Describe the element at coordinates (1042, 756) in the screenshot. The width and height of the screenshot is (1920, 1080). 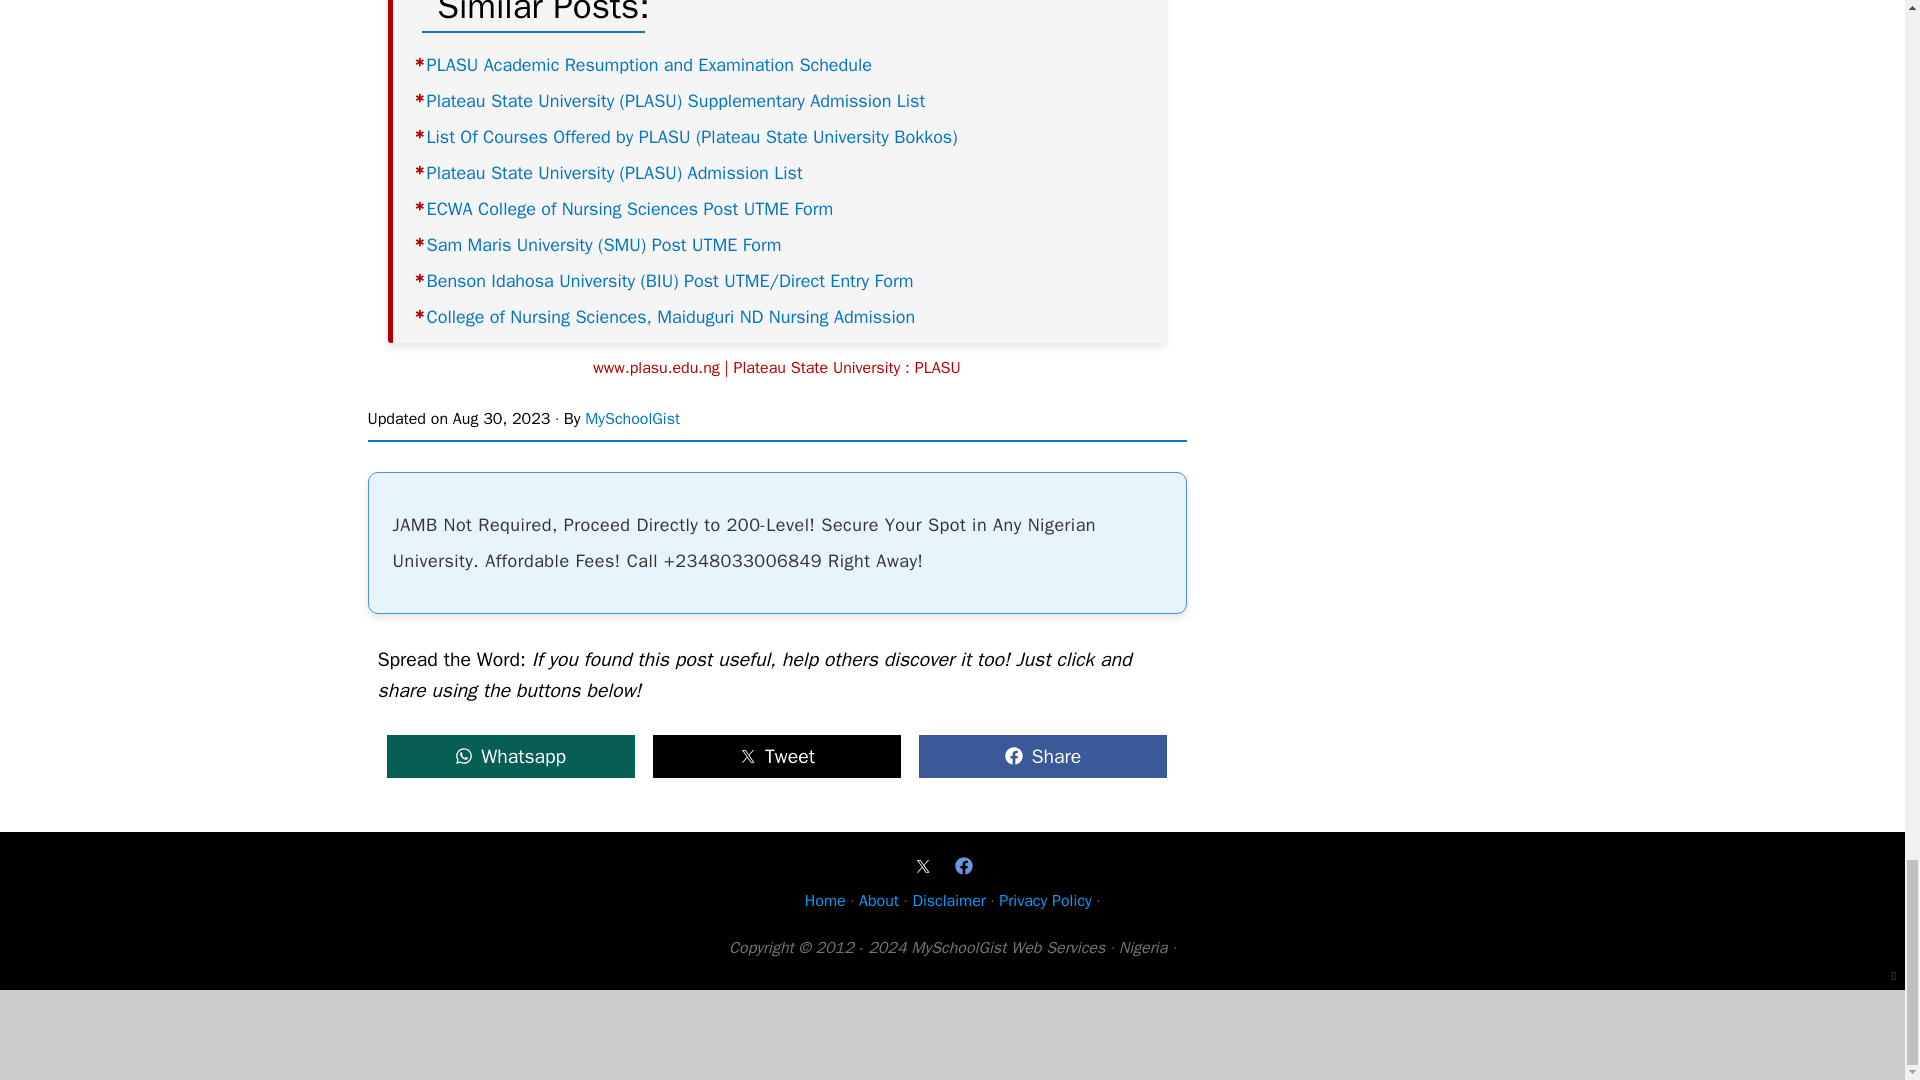
I see `Share` at that location.